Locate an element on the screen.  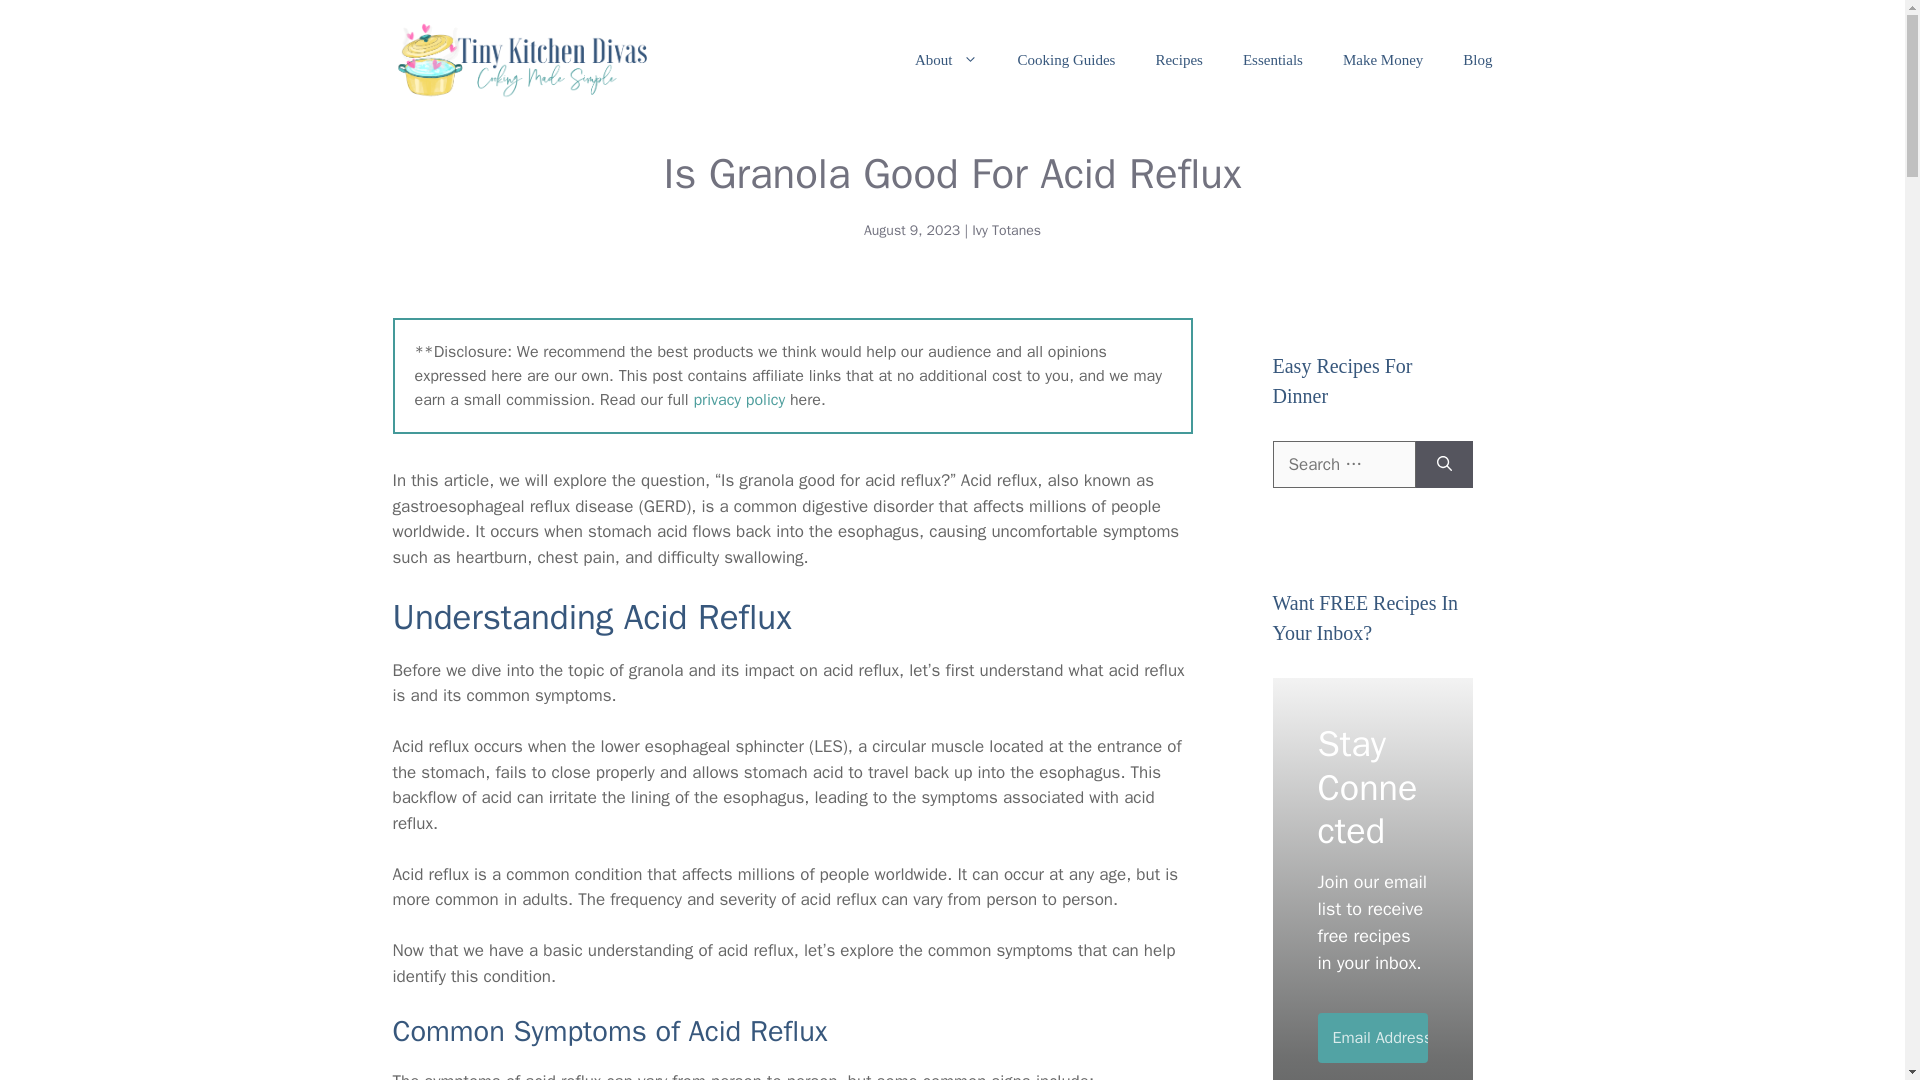
Make Money is located at coordinates (1382, 60).